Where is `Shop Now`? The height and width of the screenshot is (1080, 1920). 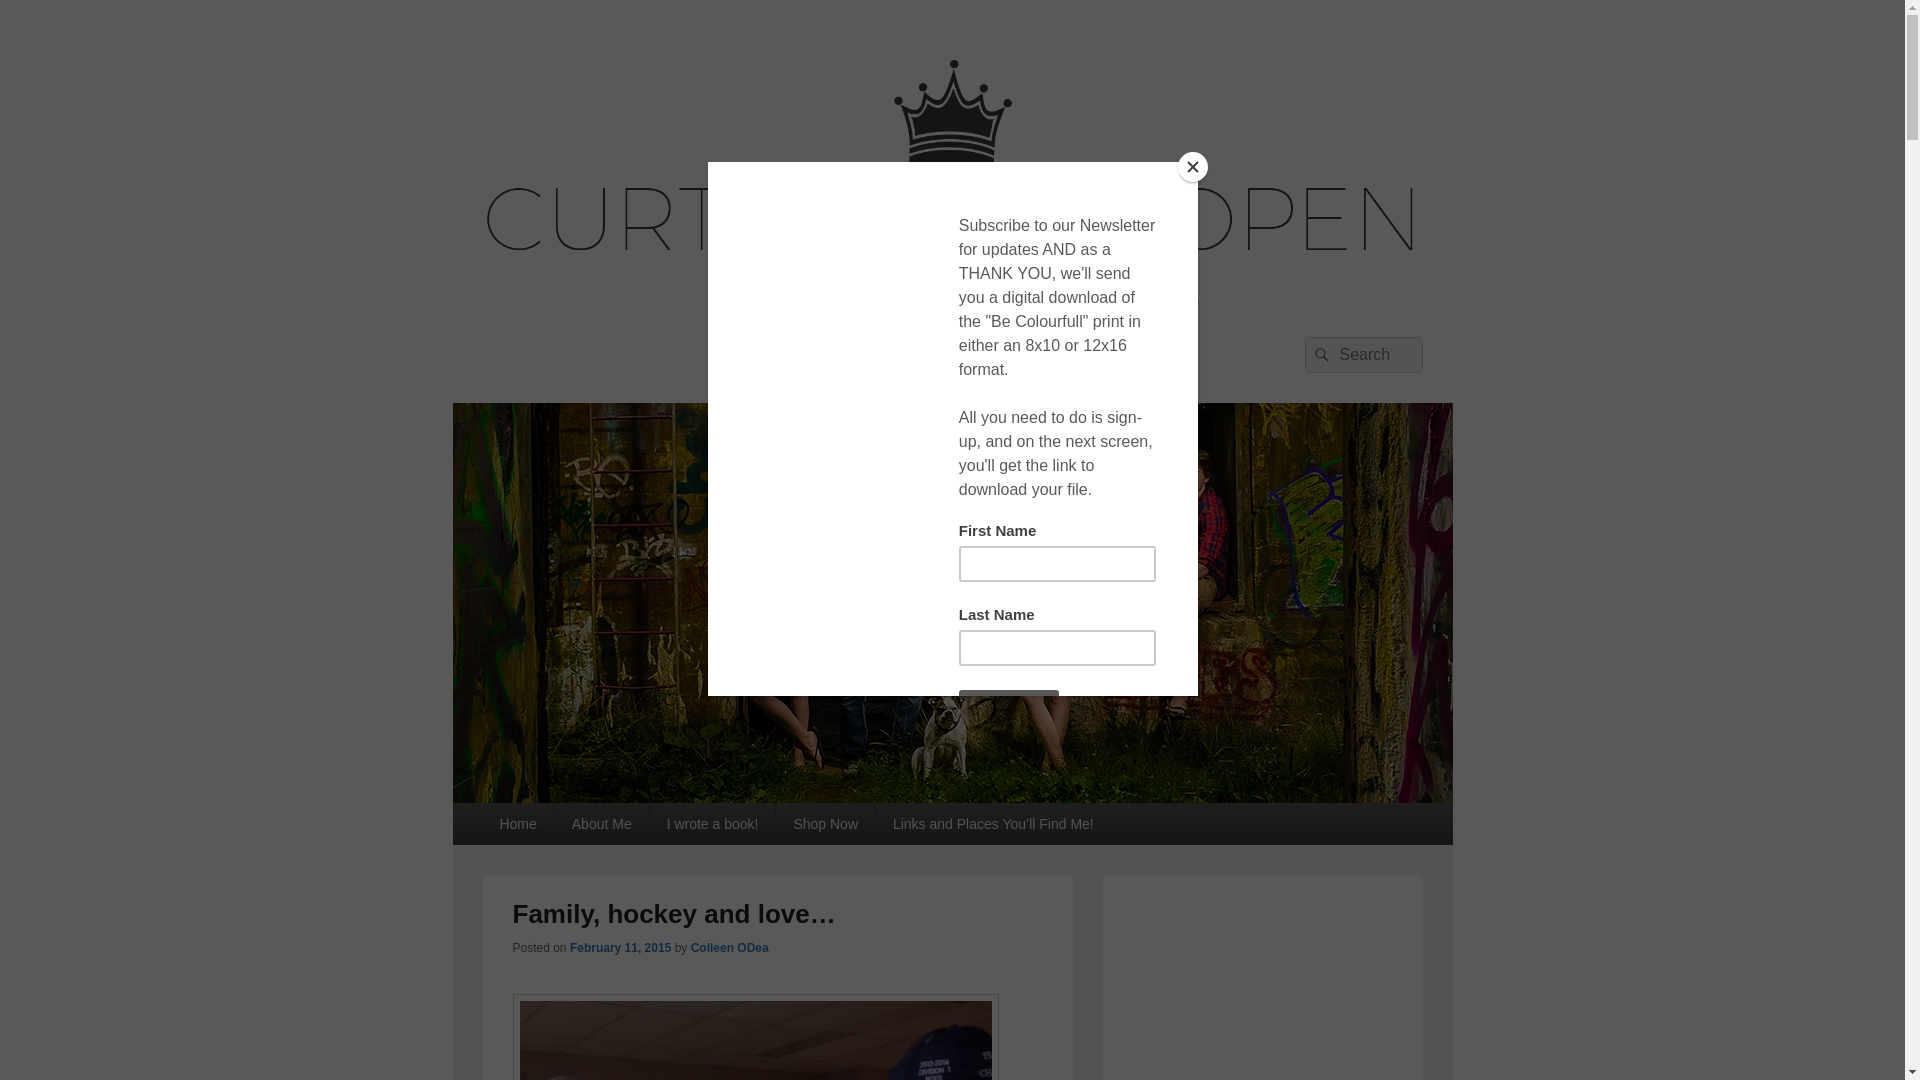 Shop Now is located at coordinates (825, 824).